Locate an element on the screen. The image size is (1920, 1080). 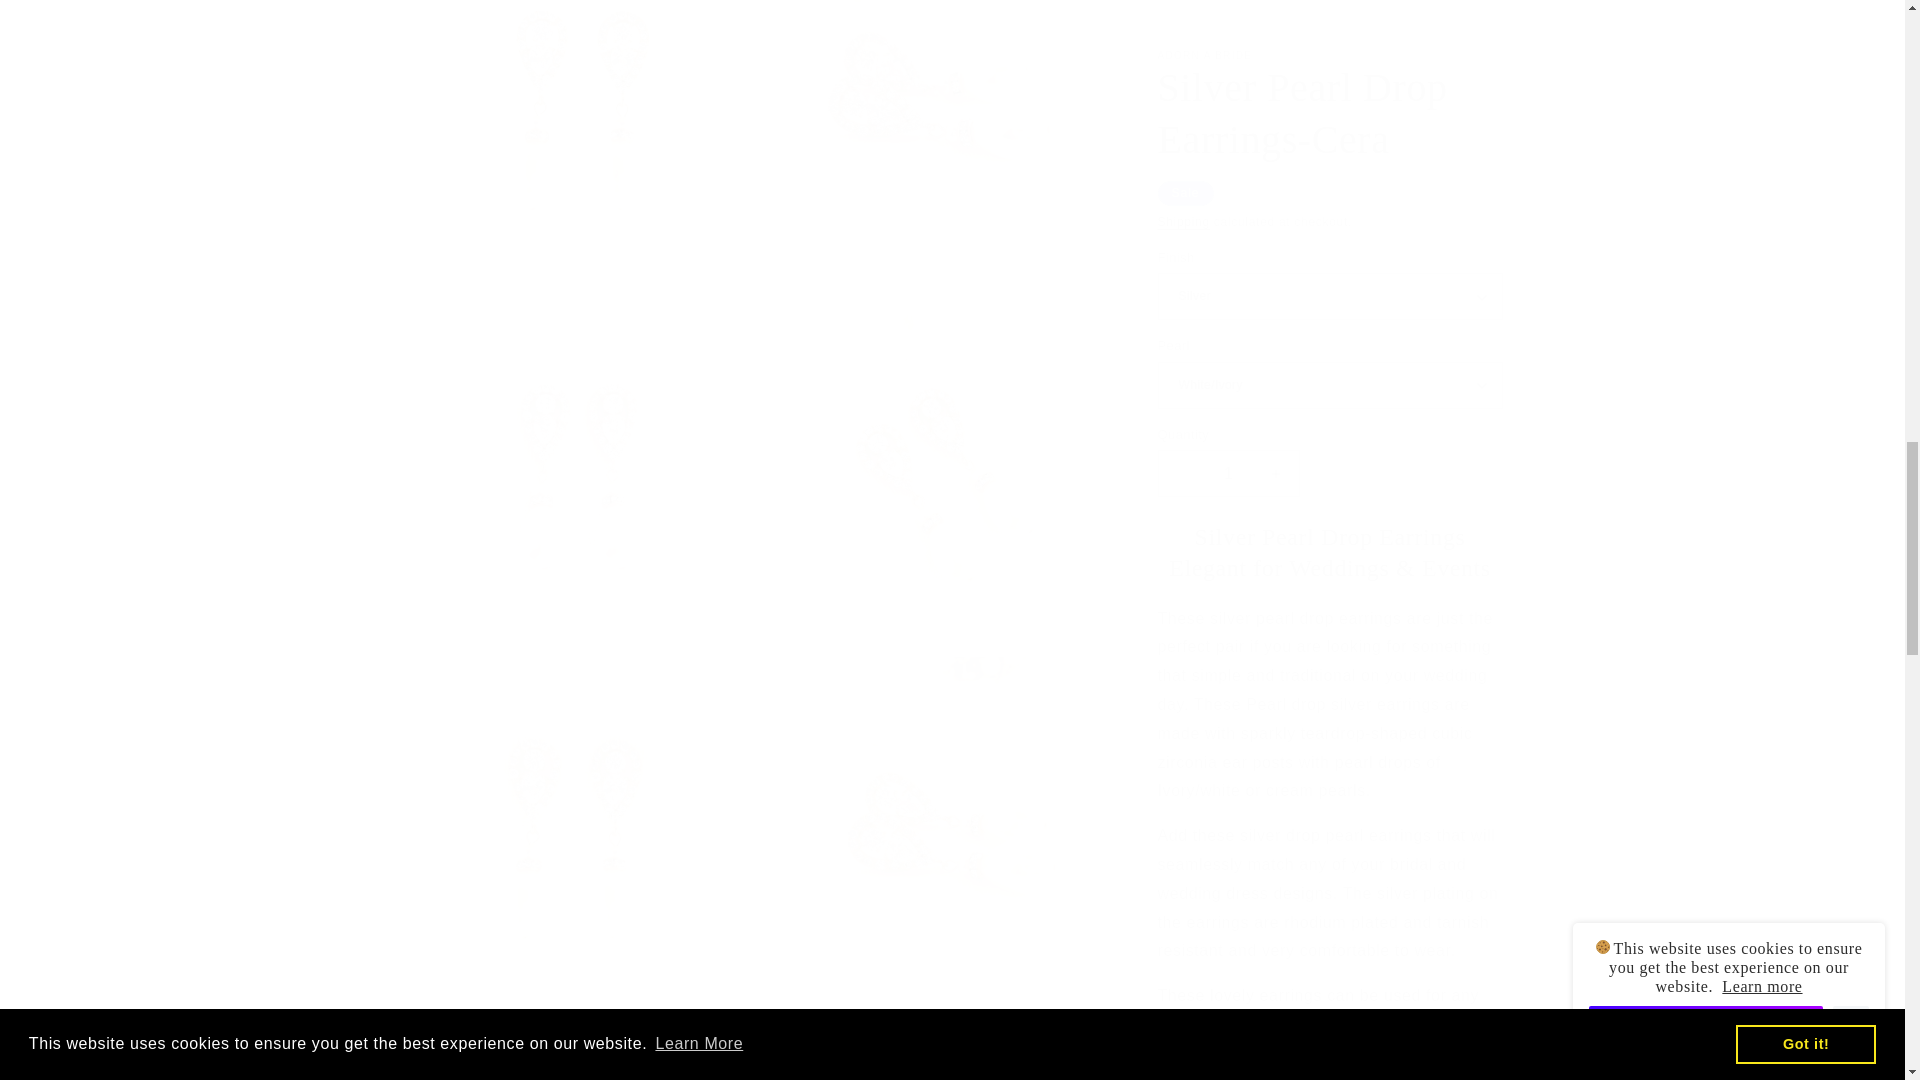
Open media 10 in modal is located at coordinates (578, 452).